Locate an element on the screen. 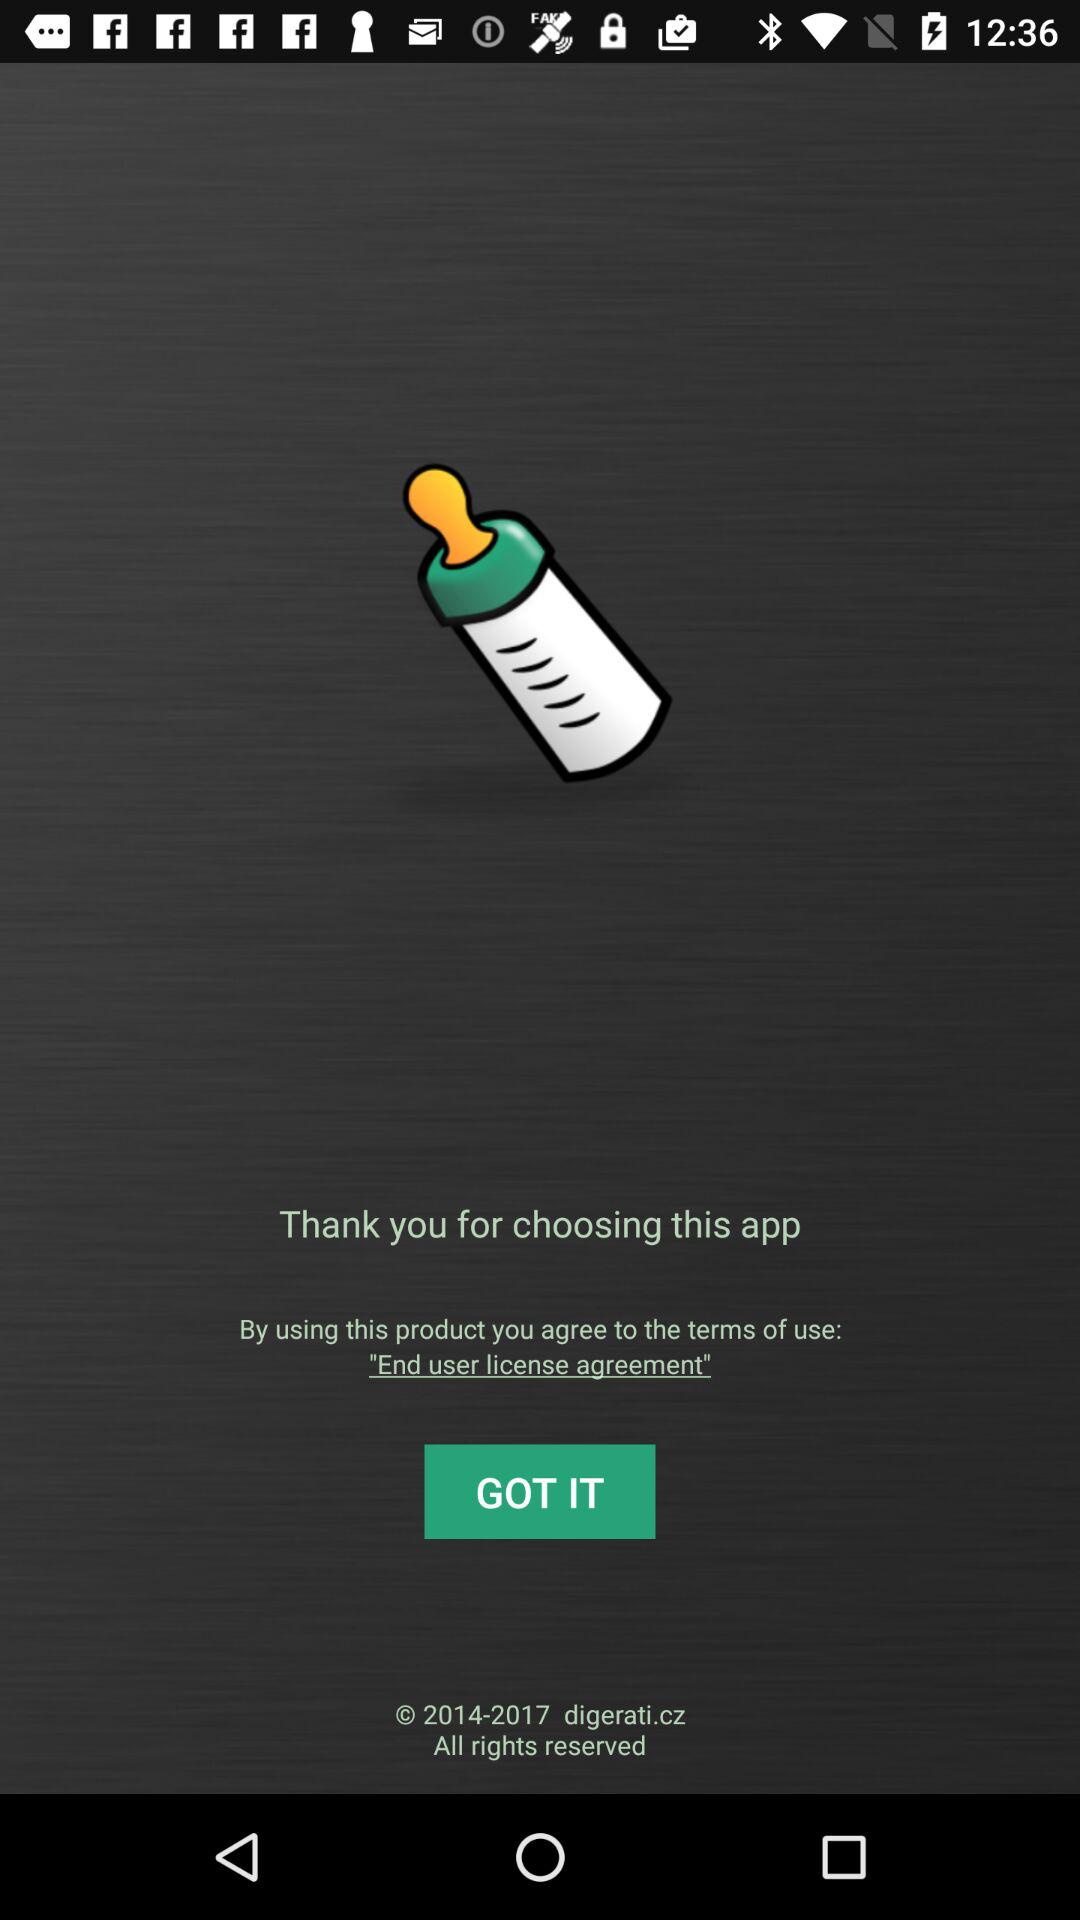 The image size is (1080, 1920). press the button above the got it item is located at coordinates (540, 1364).